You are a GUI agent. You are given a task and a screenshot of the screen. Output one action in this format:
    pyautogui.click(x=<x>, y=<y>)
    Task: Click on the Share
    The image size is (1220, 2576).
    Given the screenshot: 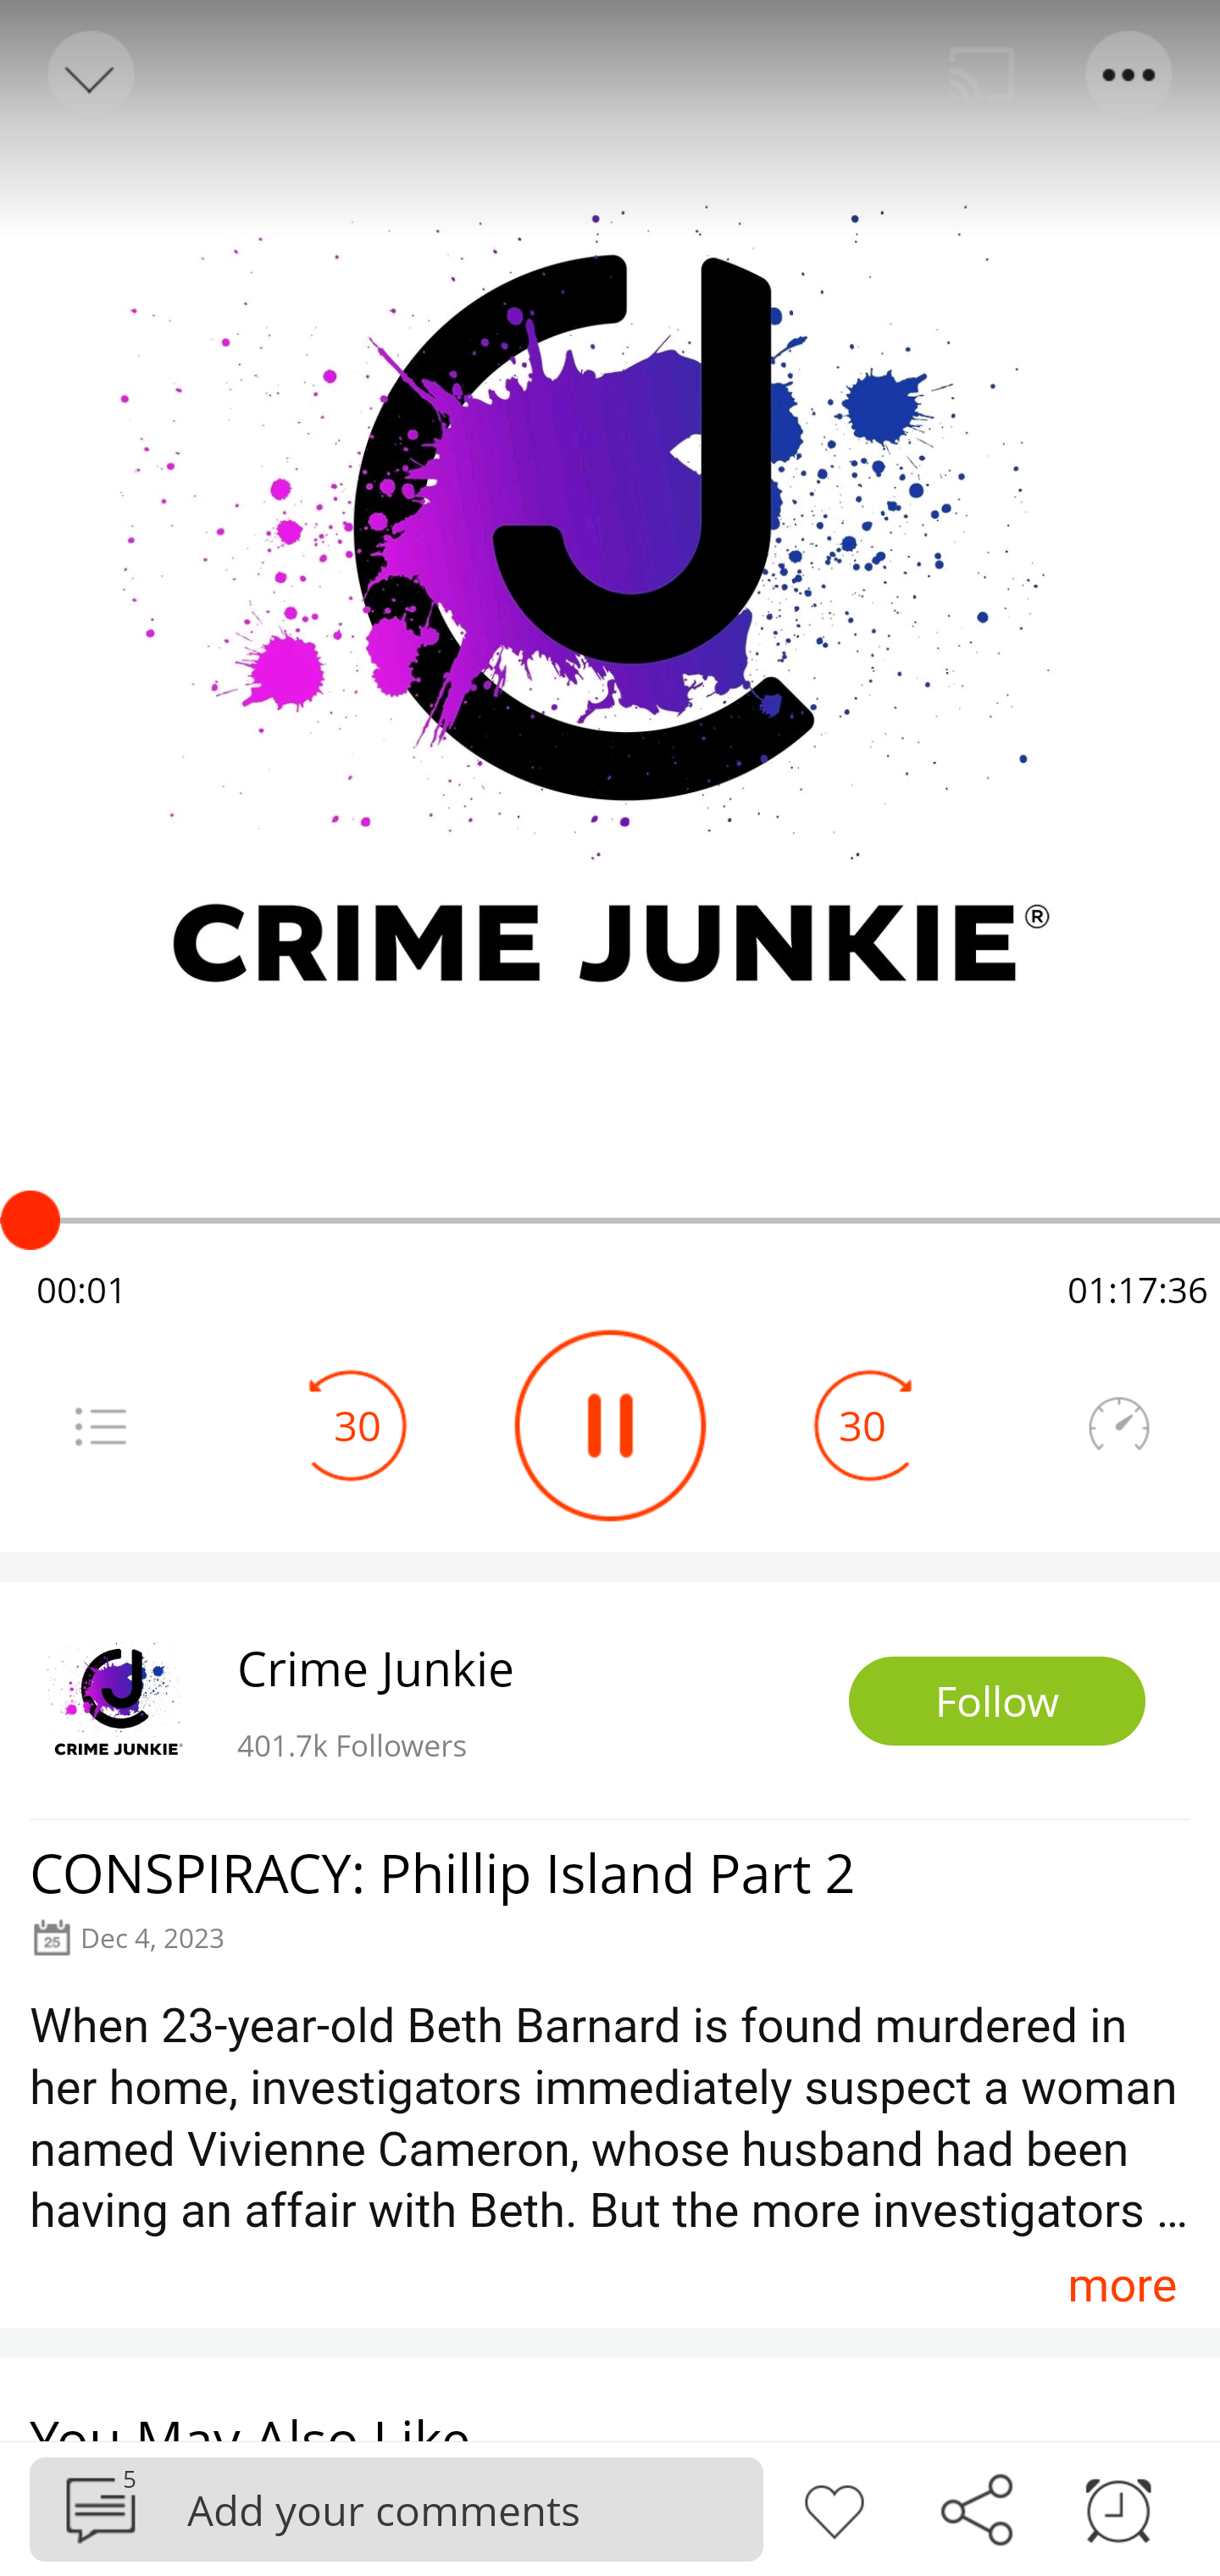 What is the action you would take?
    pyautogui.click(x=976, y=2507)
    